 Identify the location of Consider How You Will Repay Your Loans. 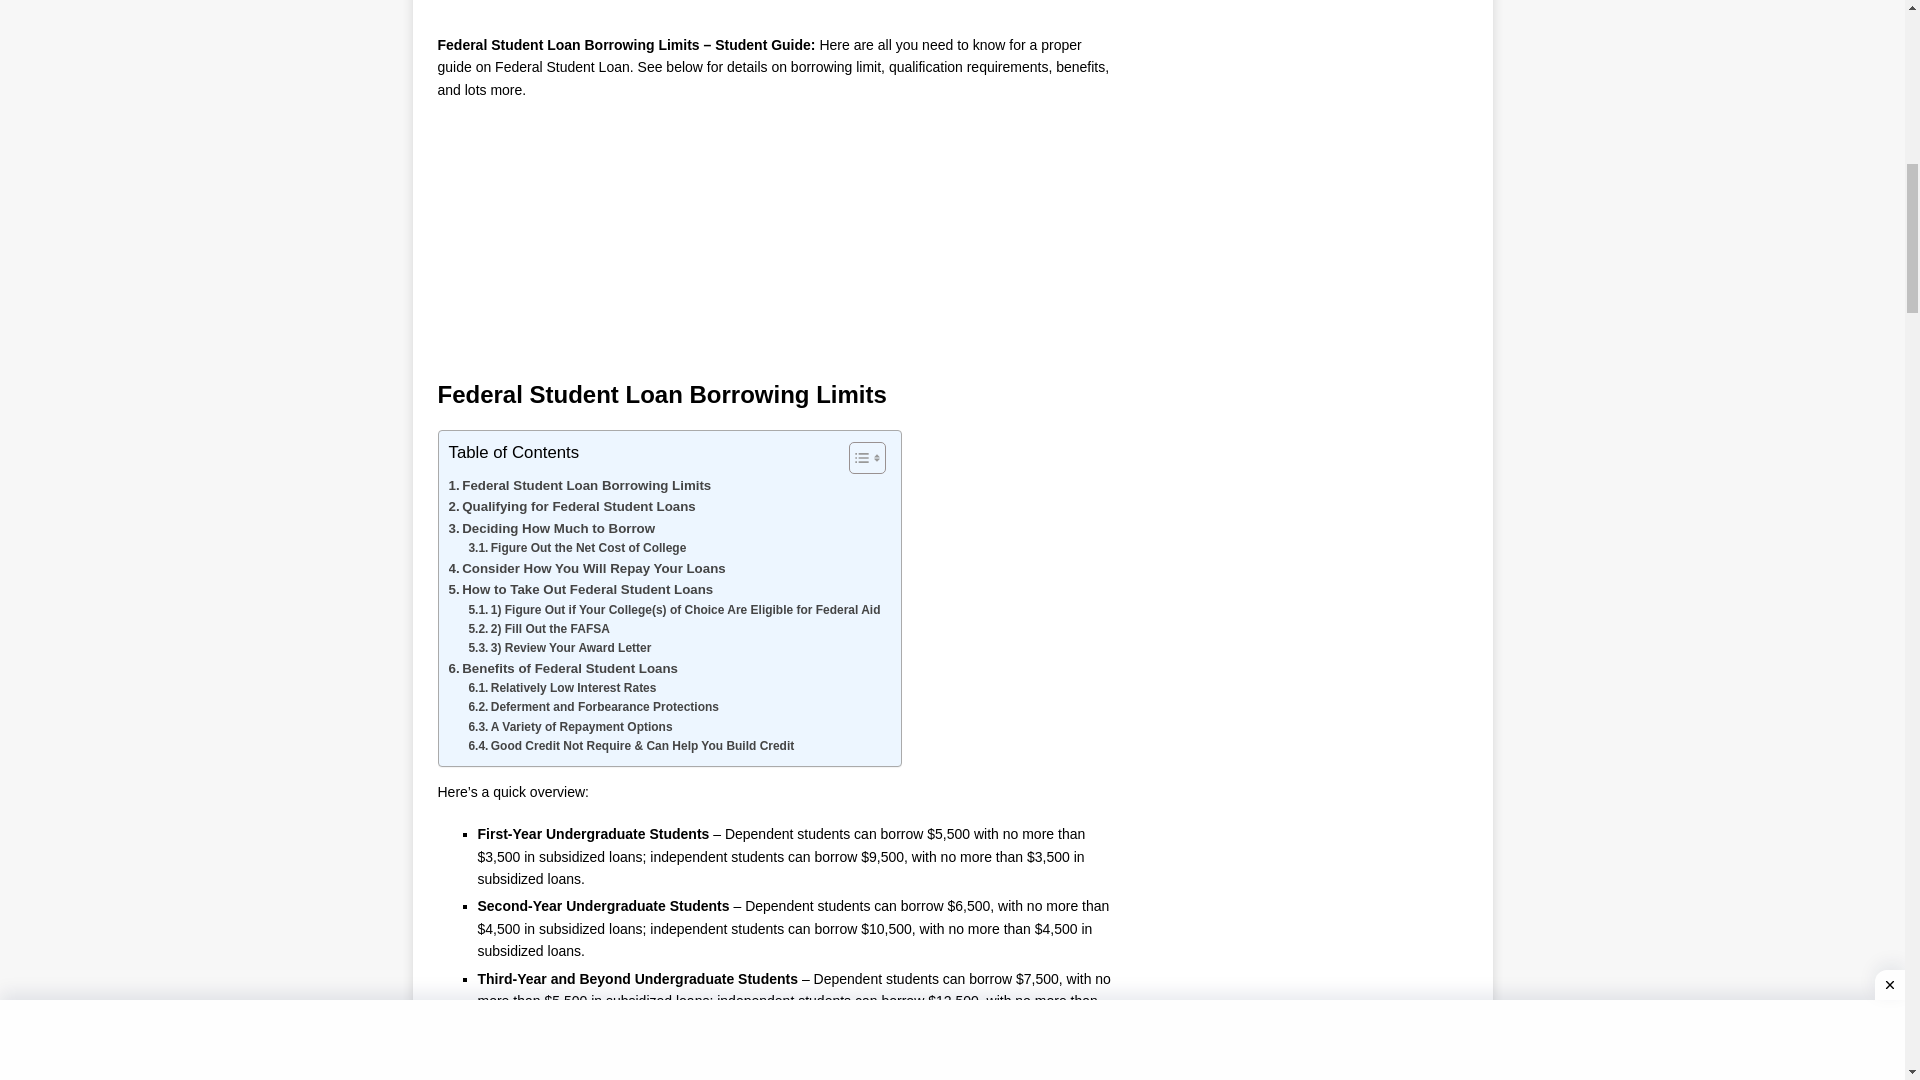
(586, 568).